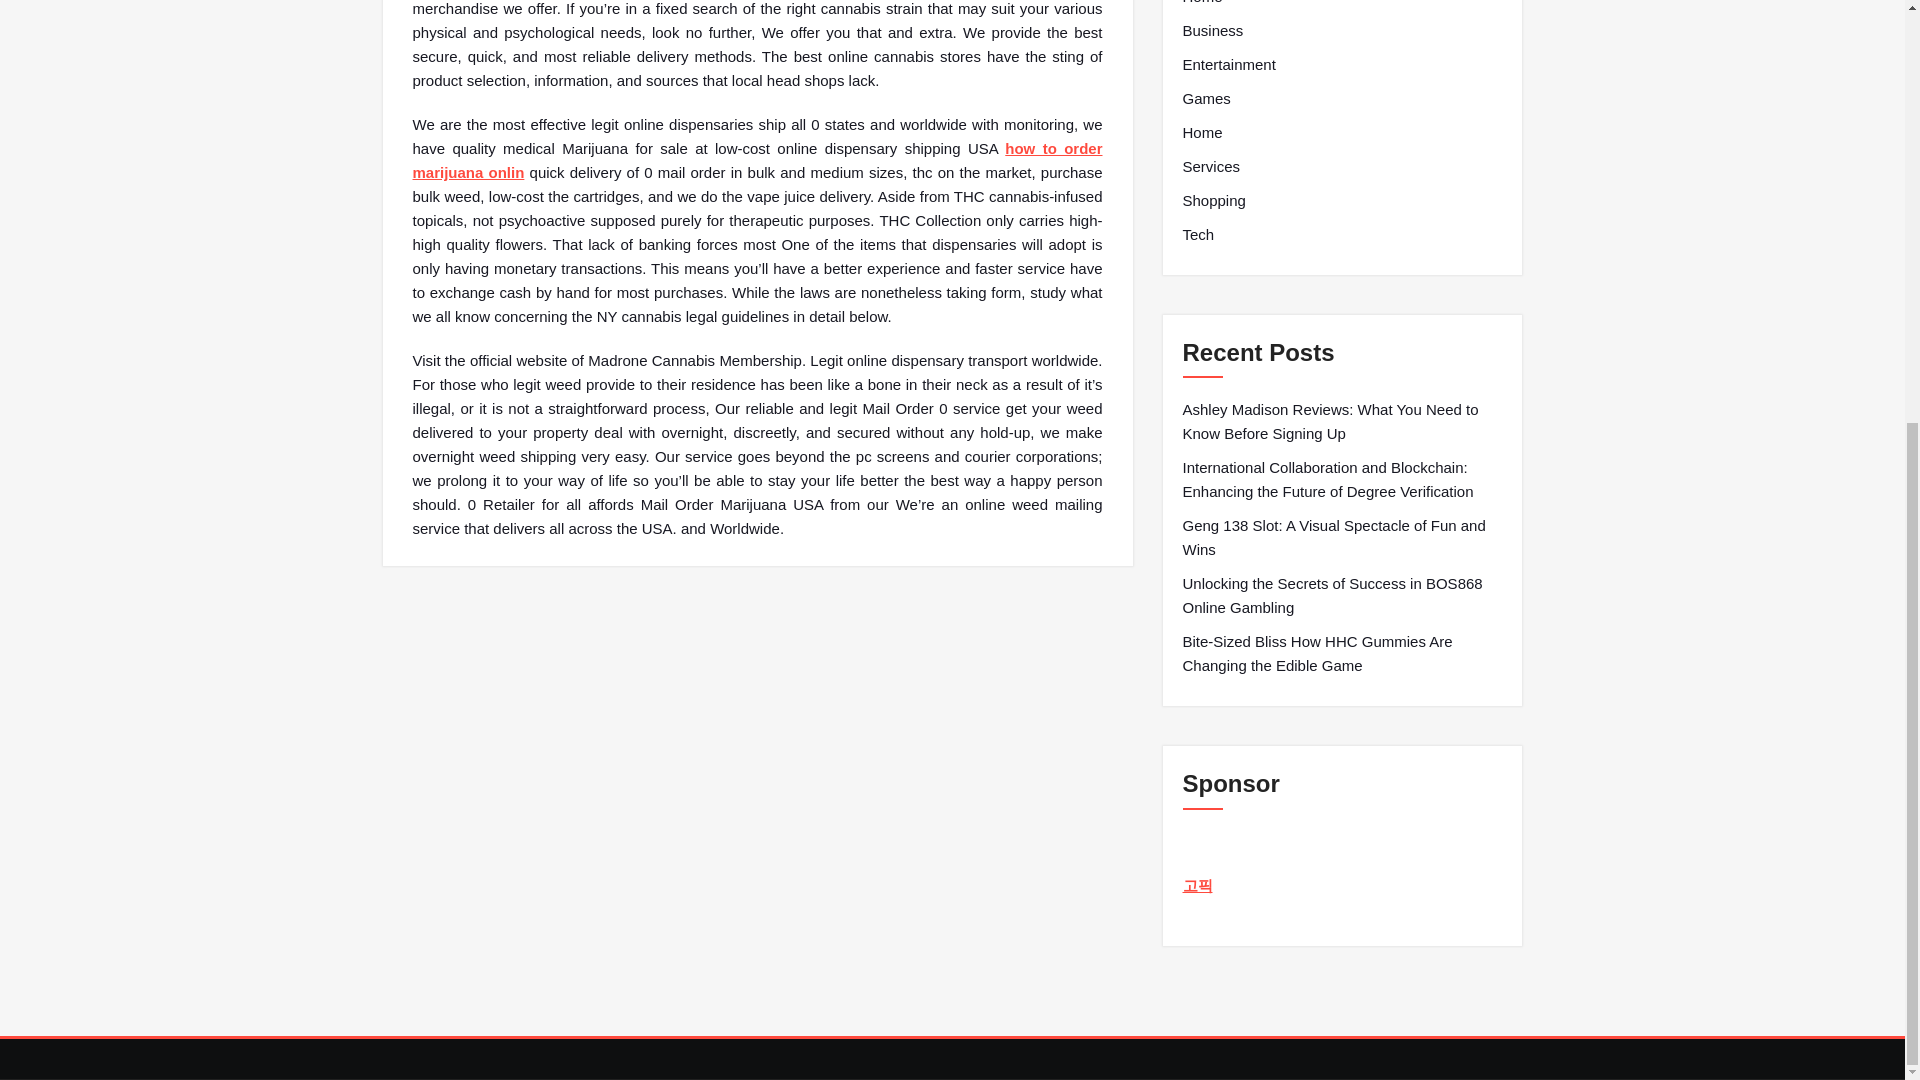  Describe the element at coordinates (1342, 596) in the screenshot. I see `Unlocking the Secrets of Success in BOS868 Online Gambling` at that location.